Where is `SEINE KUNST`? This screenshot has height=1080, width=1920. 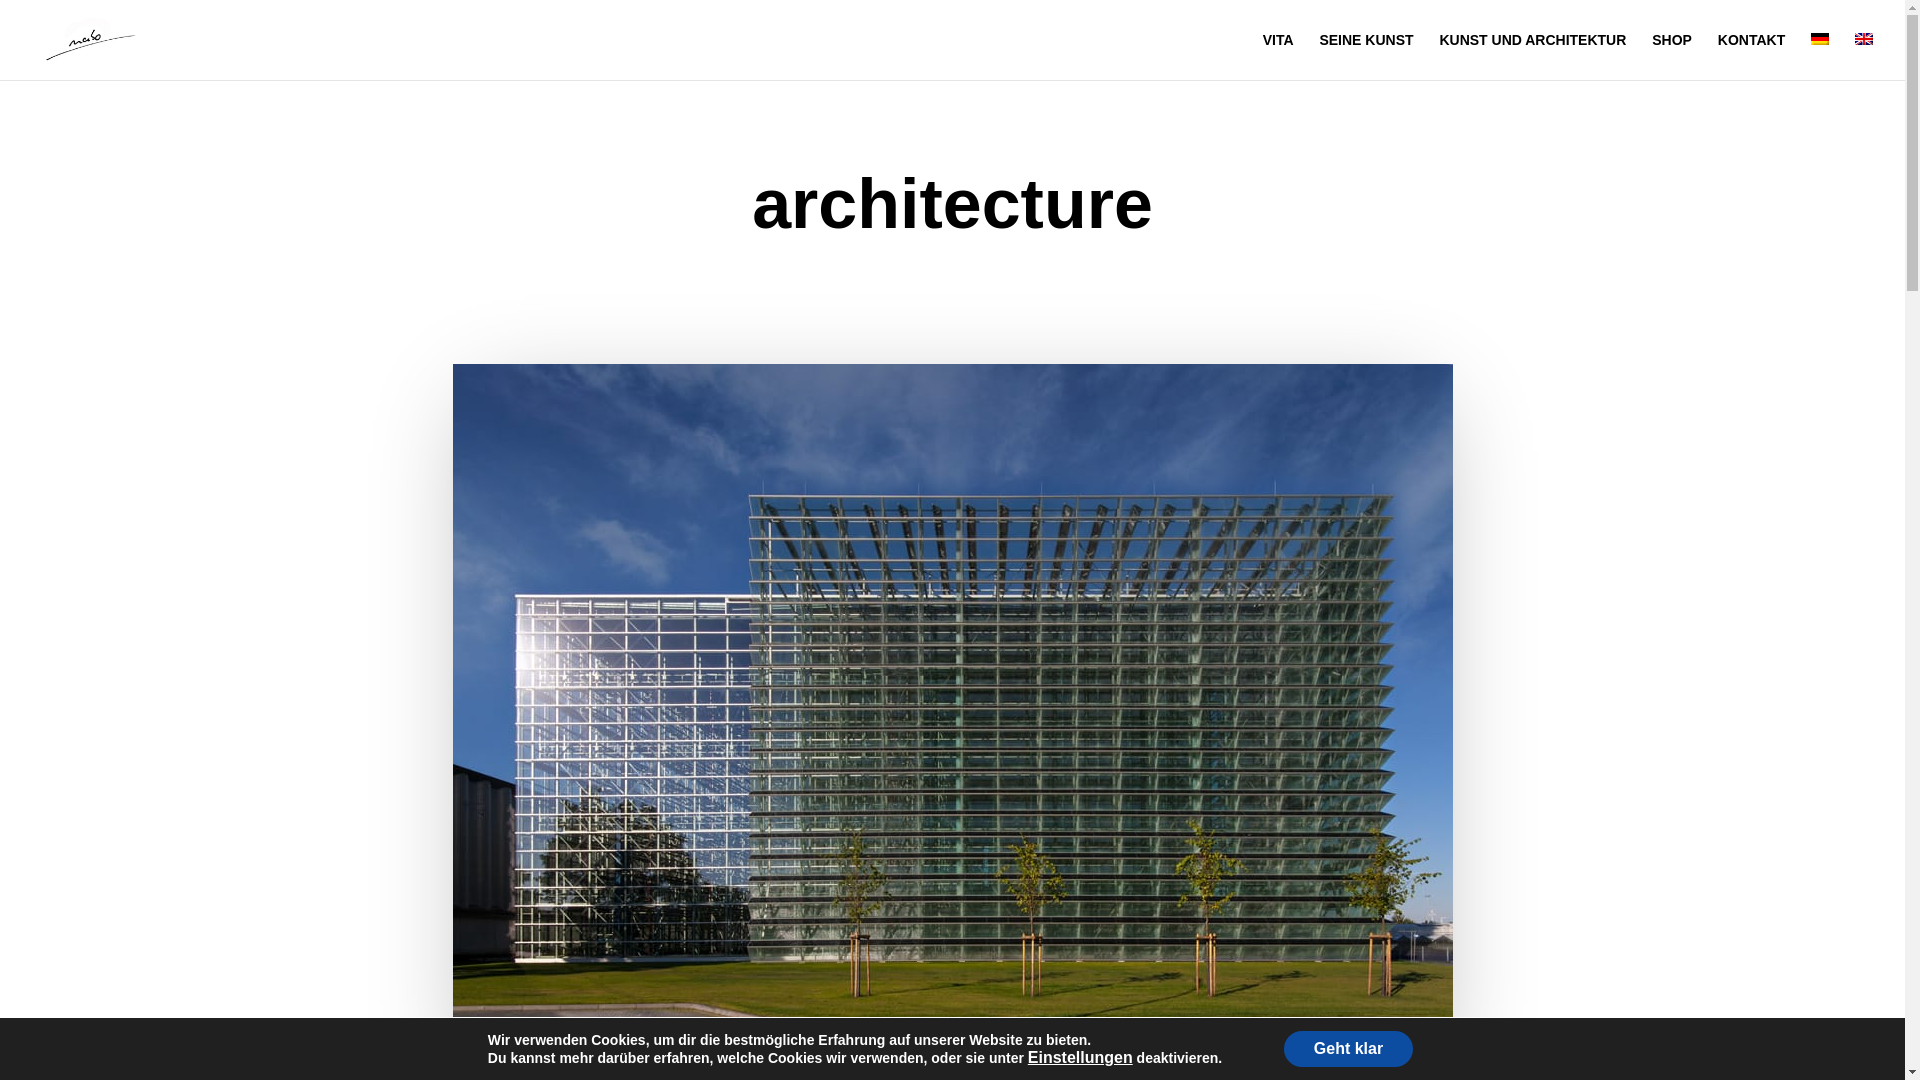
SEINE KUNST is located at coordinates (1366, 56).